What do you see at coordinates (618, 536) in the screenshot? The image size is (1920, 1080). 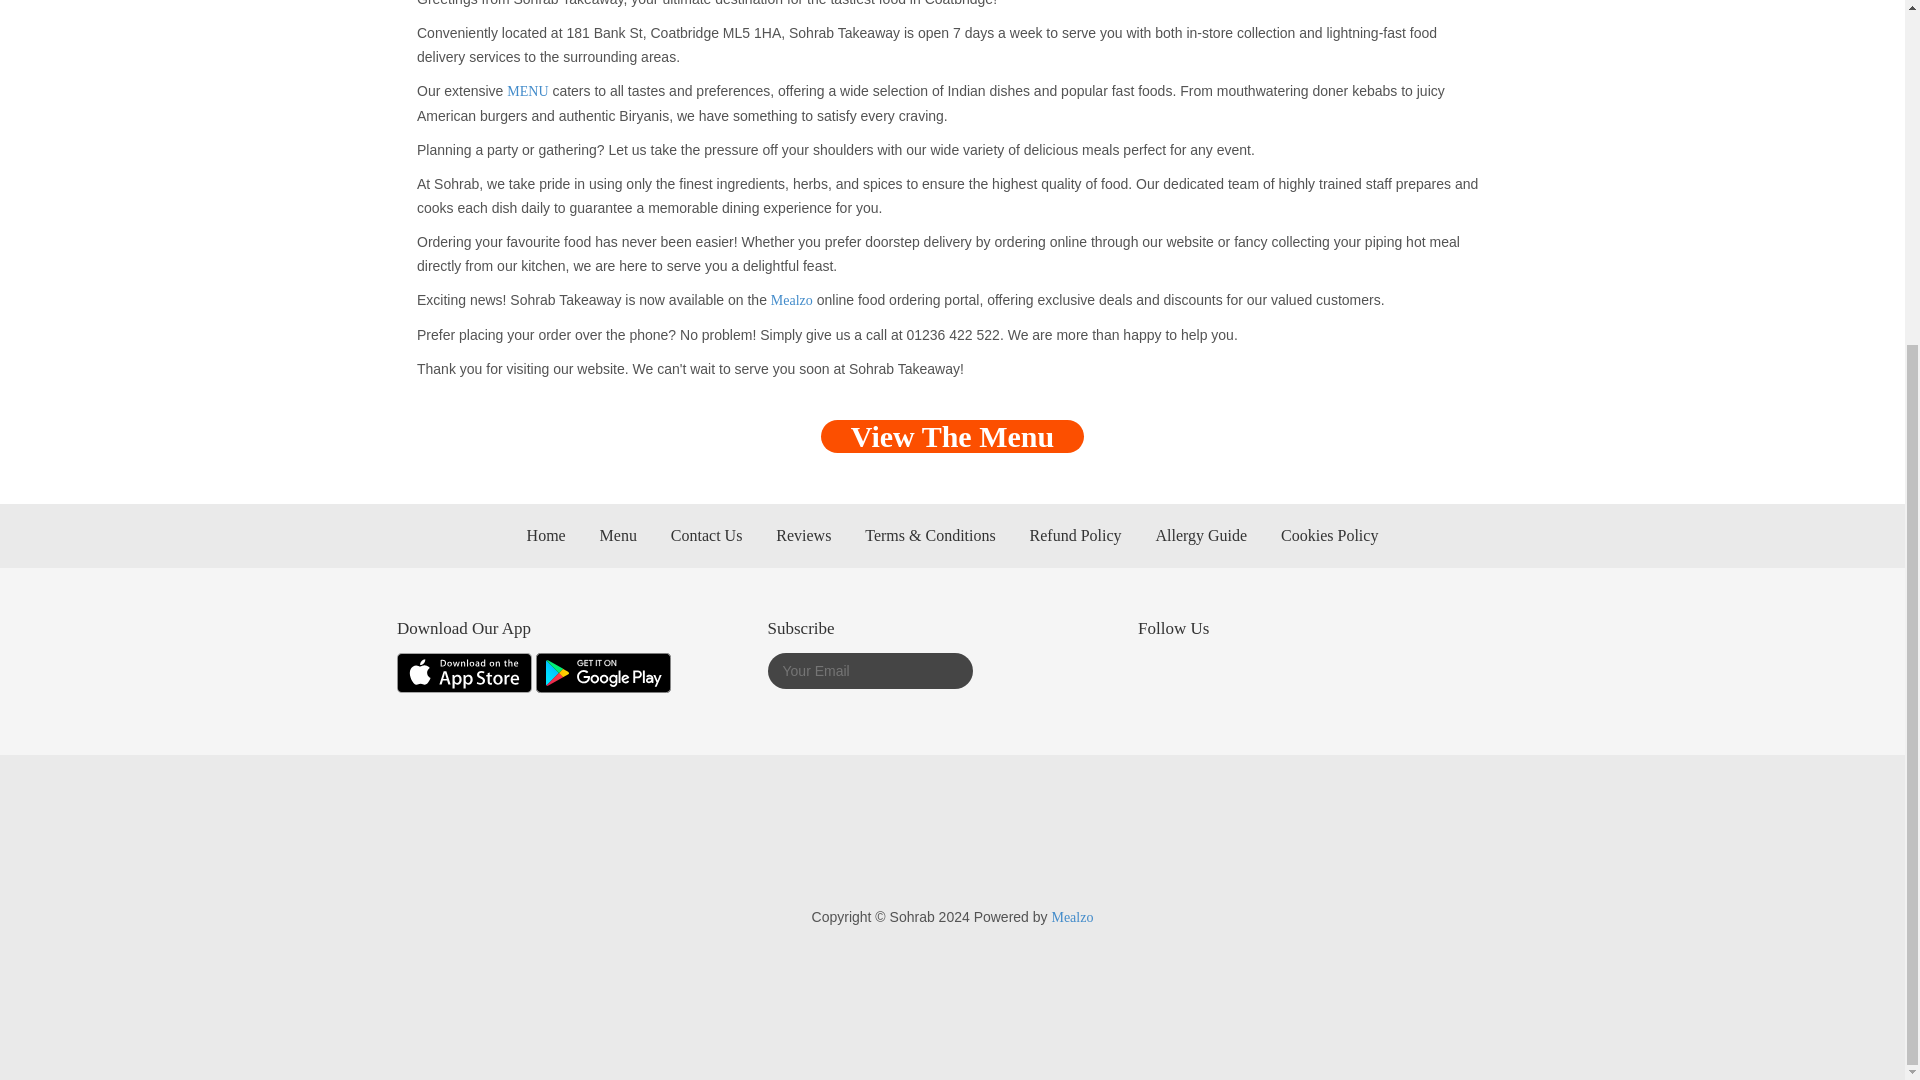 I see `Menu` at bounding box center [618, 536].